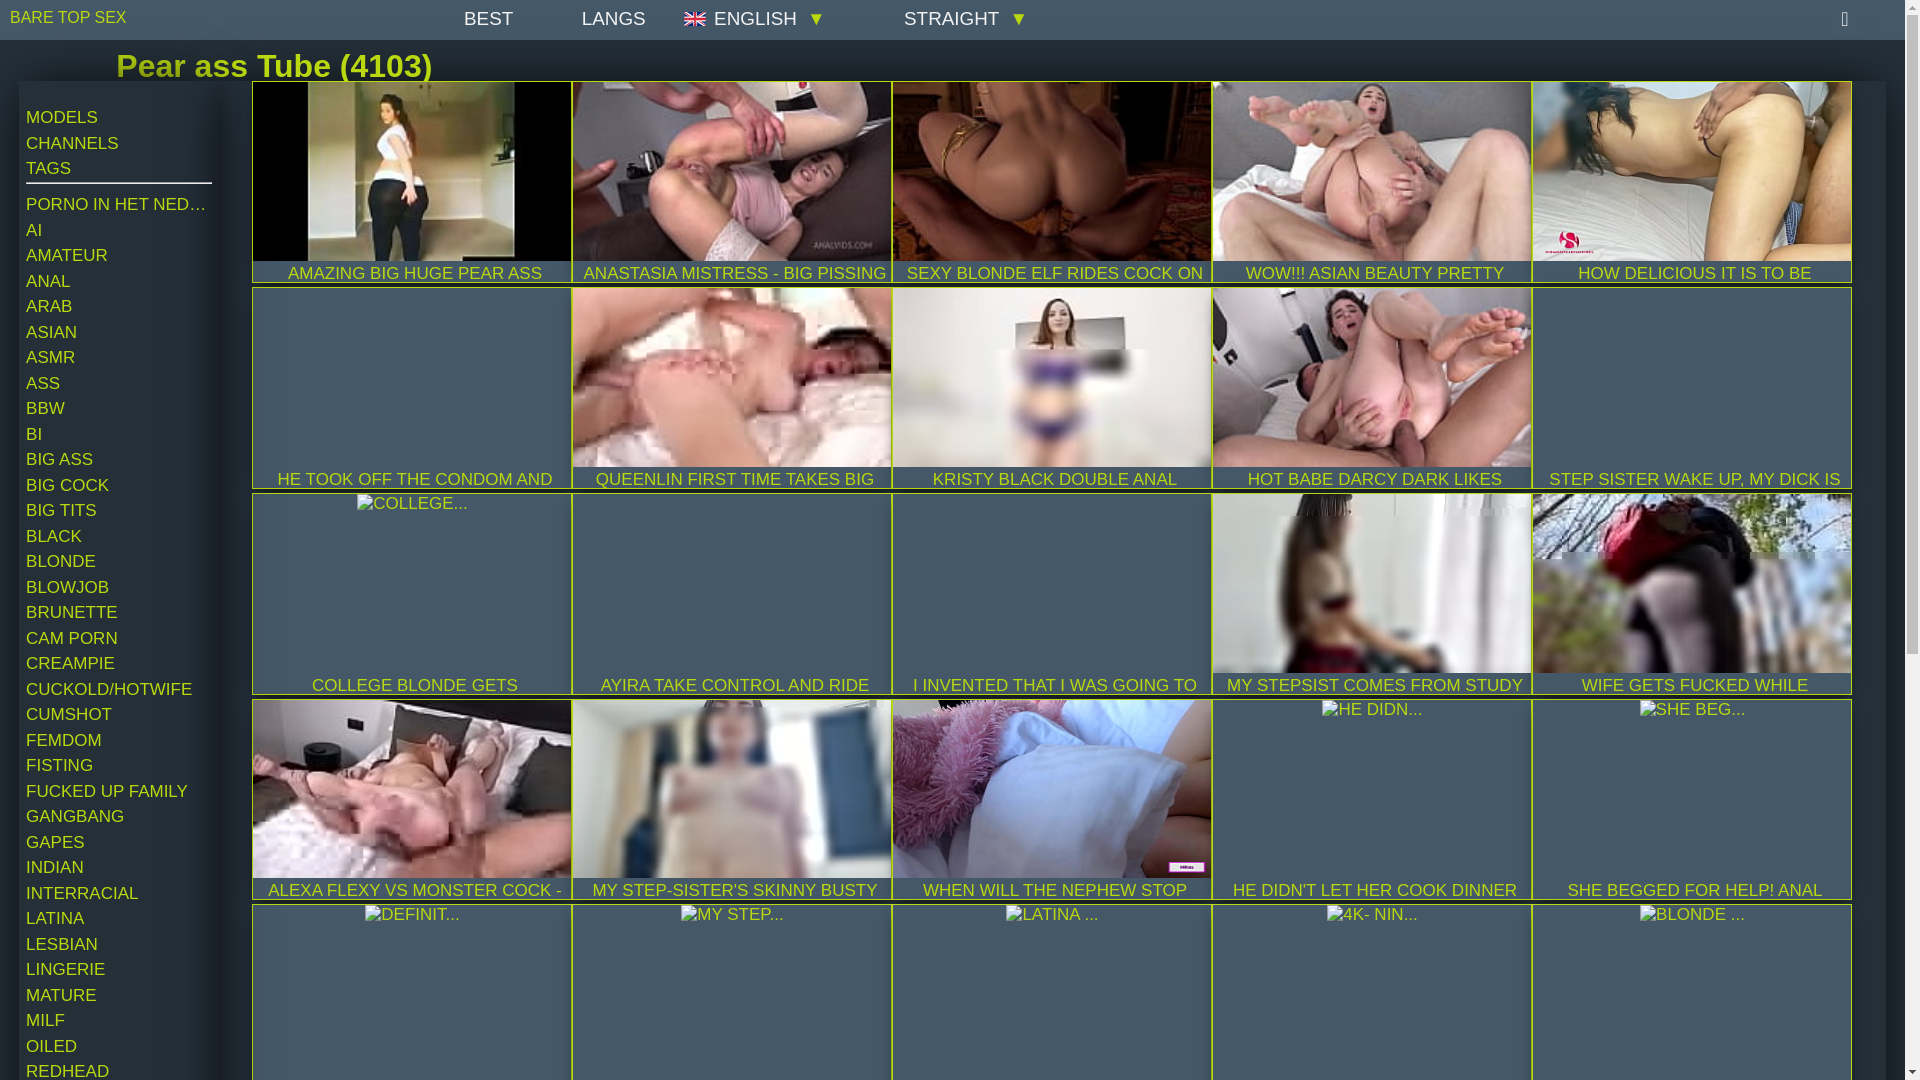  What do you see at coordinates (731, 582) in the screenshot?
I see `Ayira Take control and ride the cock like an Amazon` at bounding box center [731, 582].